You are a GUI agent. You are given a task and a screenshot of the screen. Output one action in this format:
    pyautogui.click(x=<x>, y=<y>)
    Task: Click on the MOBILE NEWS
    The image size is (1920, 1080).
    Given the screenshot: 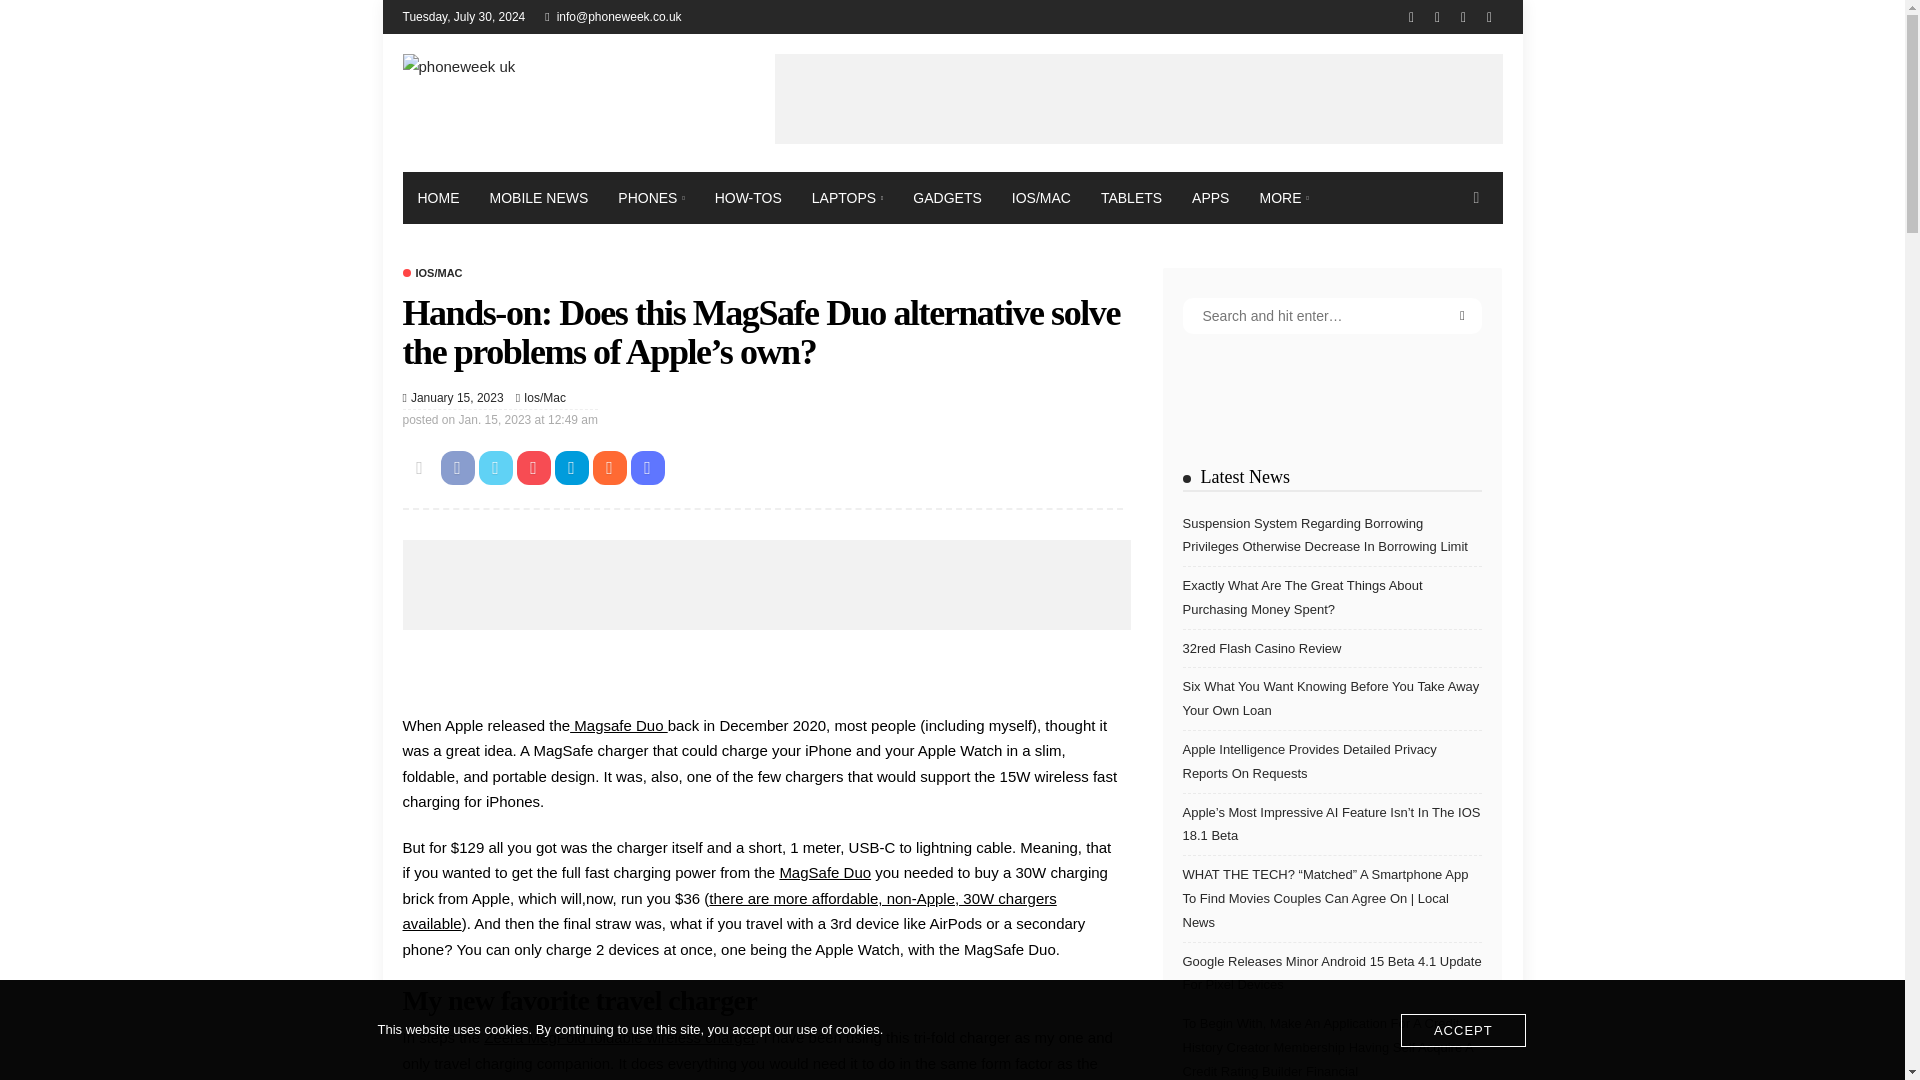 What is the action you would take?
    pyautogui.click(x=538, y=197)
    